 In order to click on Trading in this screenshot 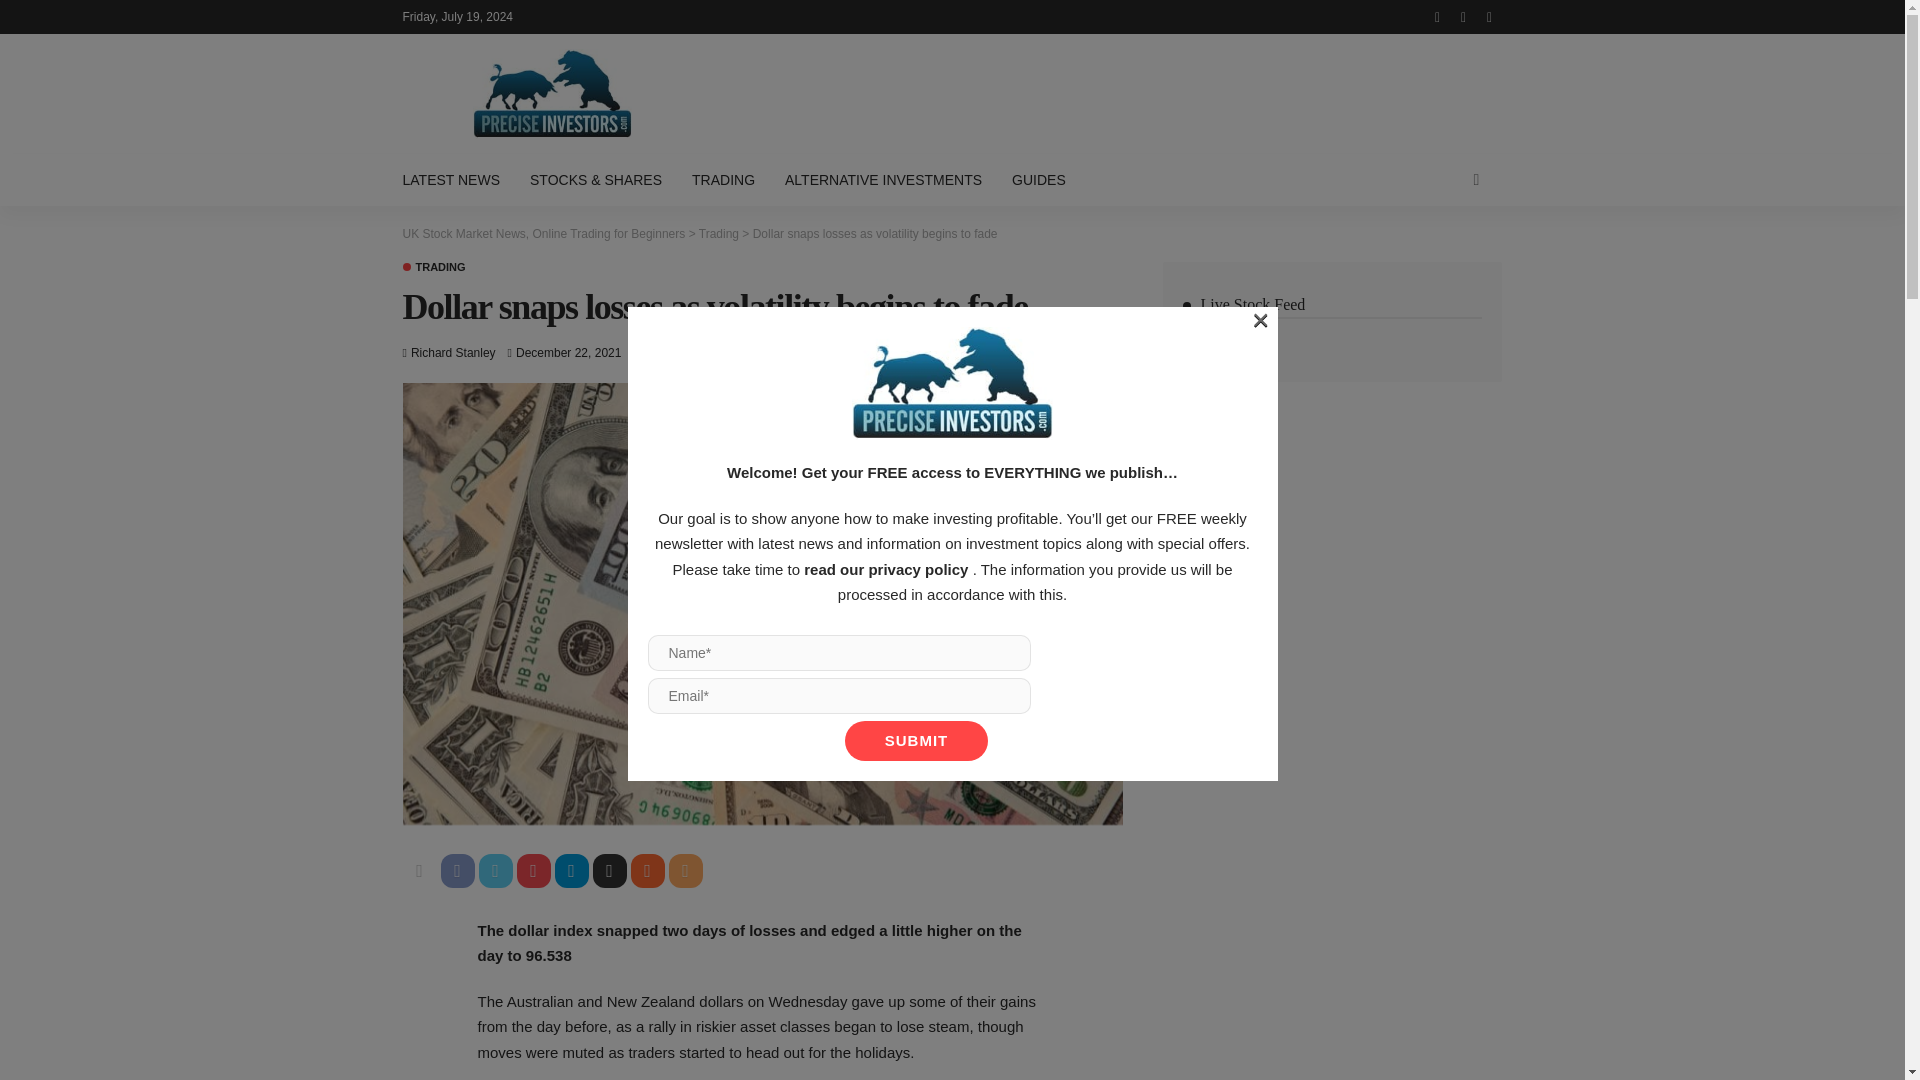, I will do `click(432, 268)`.